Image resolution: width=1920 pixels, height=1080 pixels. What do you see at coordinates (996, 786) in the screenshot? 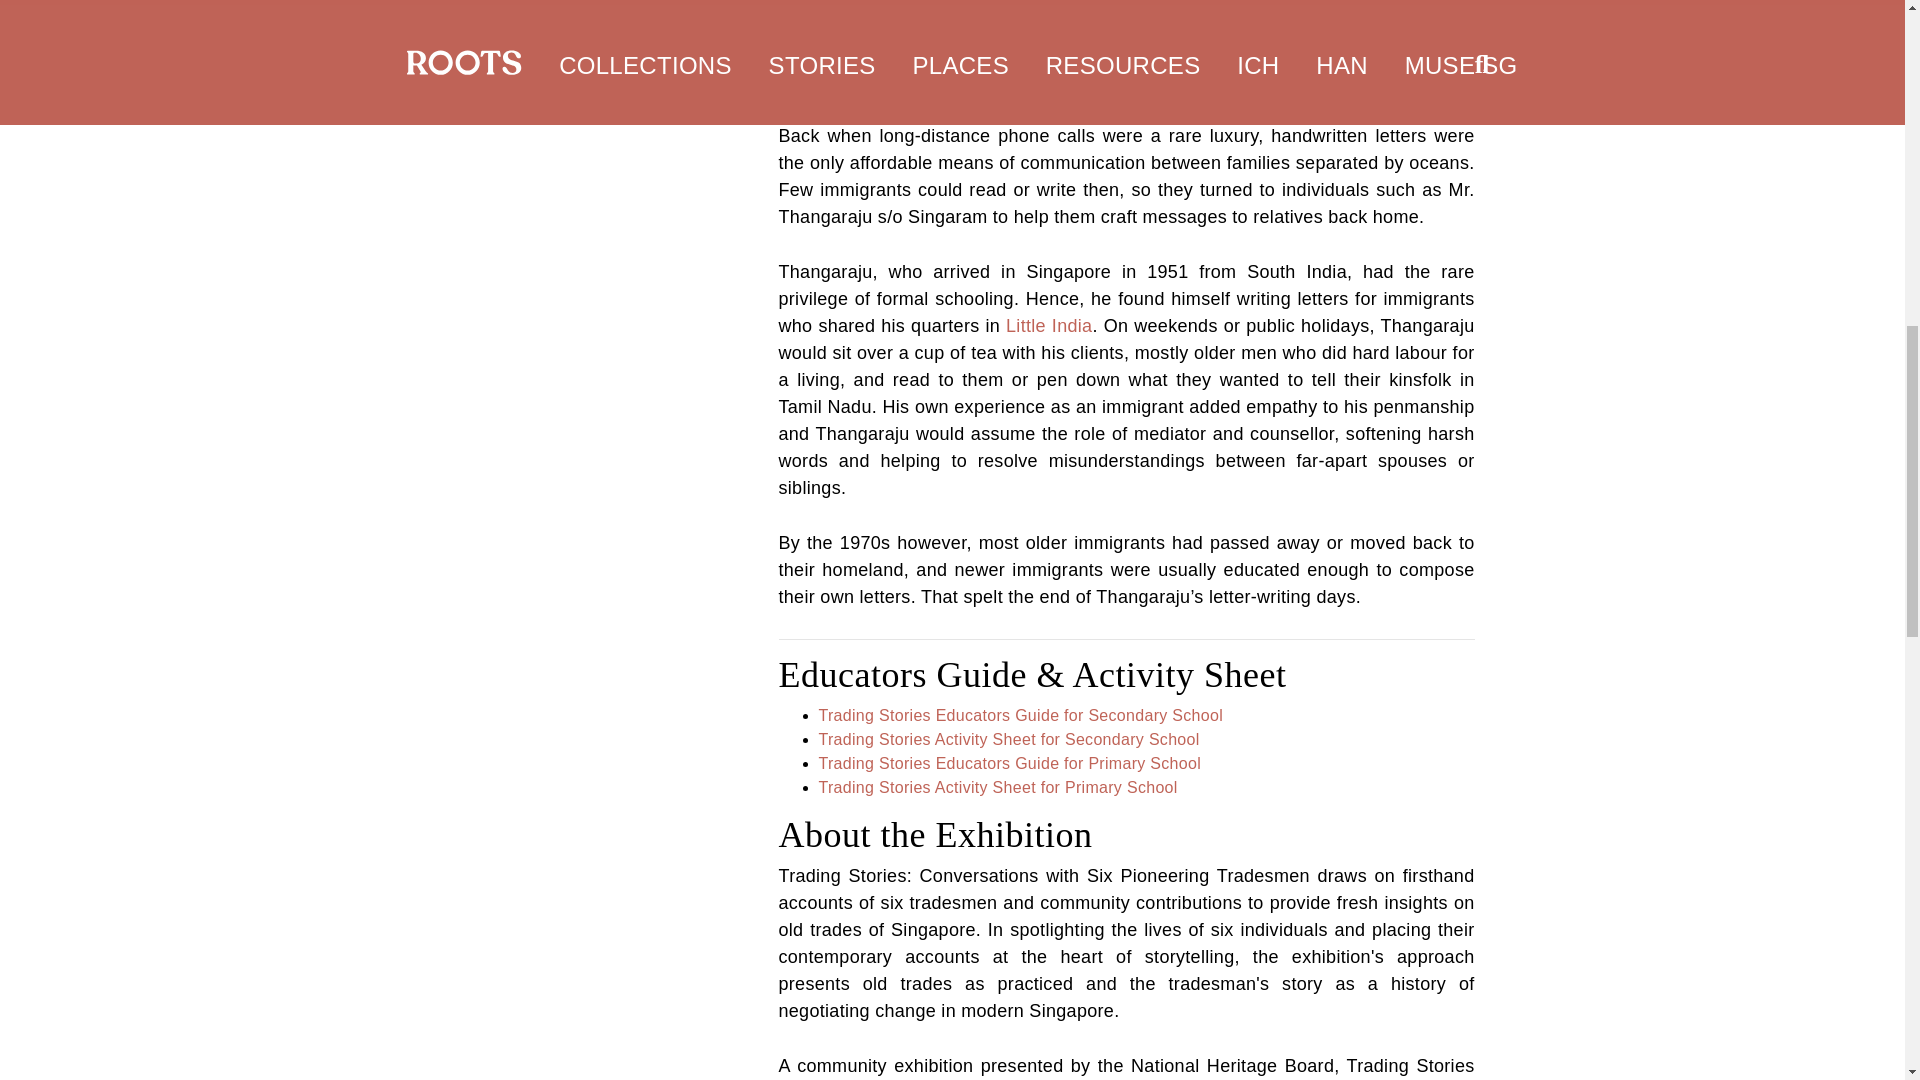
I see `Trading Stories Activity Sheet for Primary School` at bounding box center [996, 786].